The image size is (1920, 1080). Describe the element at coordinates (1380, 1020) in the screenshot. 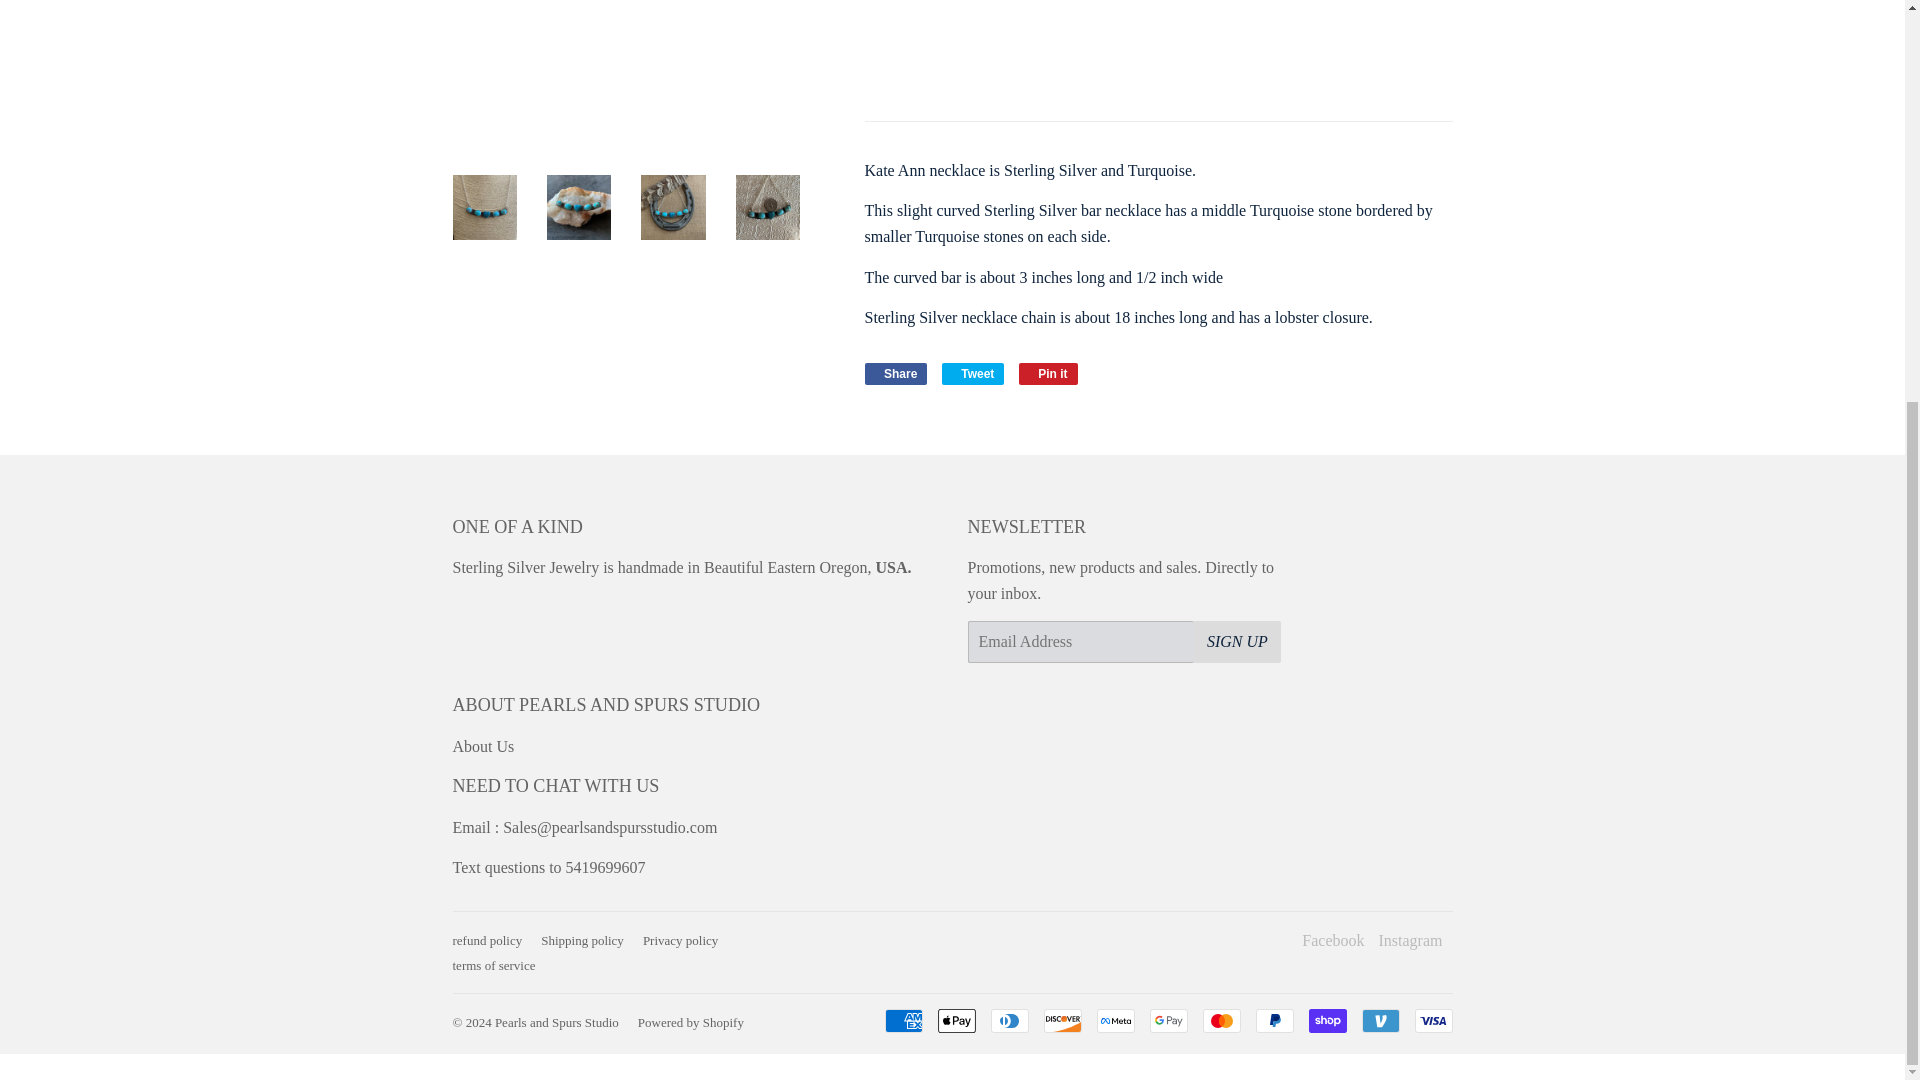

I see `Shipping policy` at that location.